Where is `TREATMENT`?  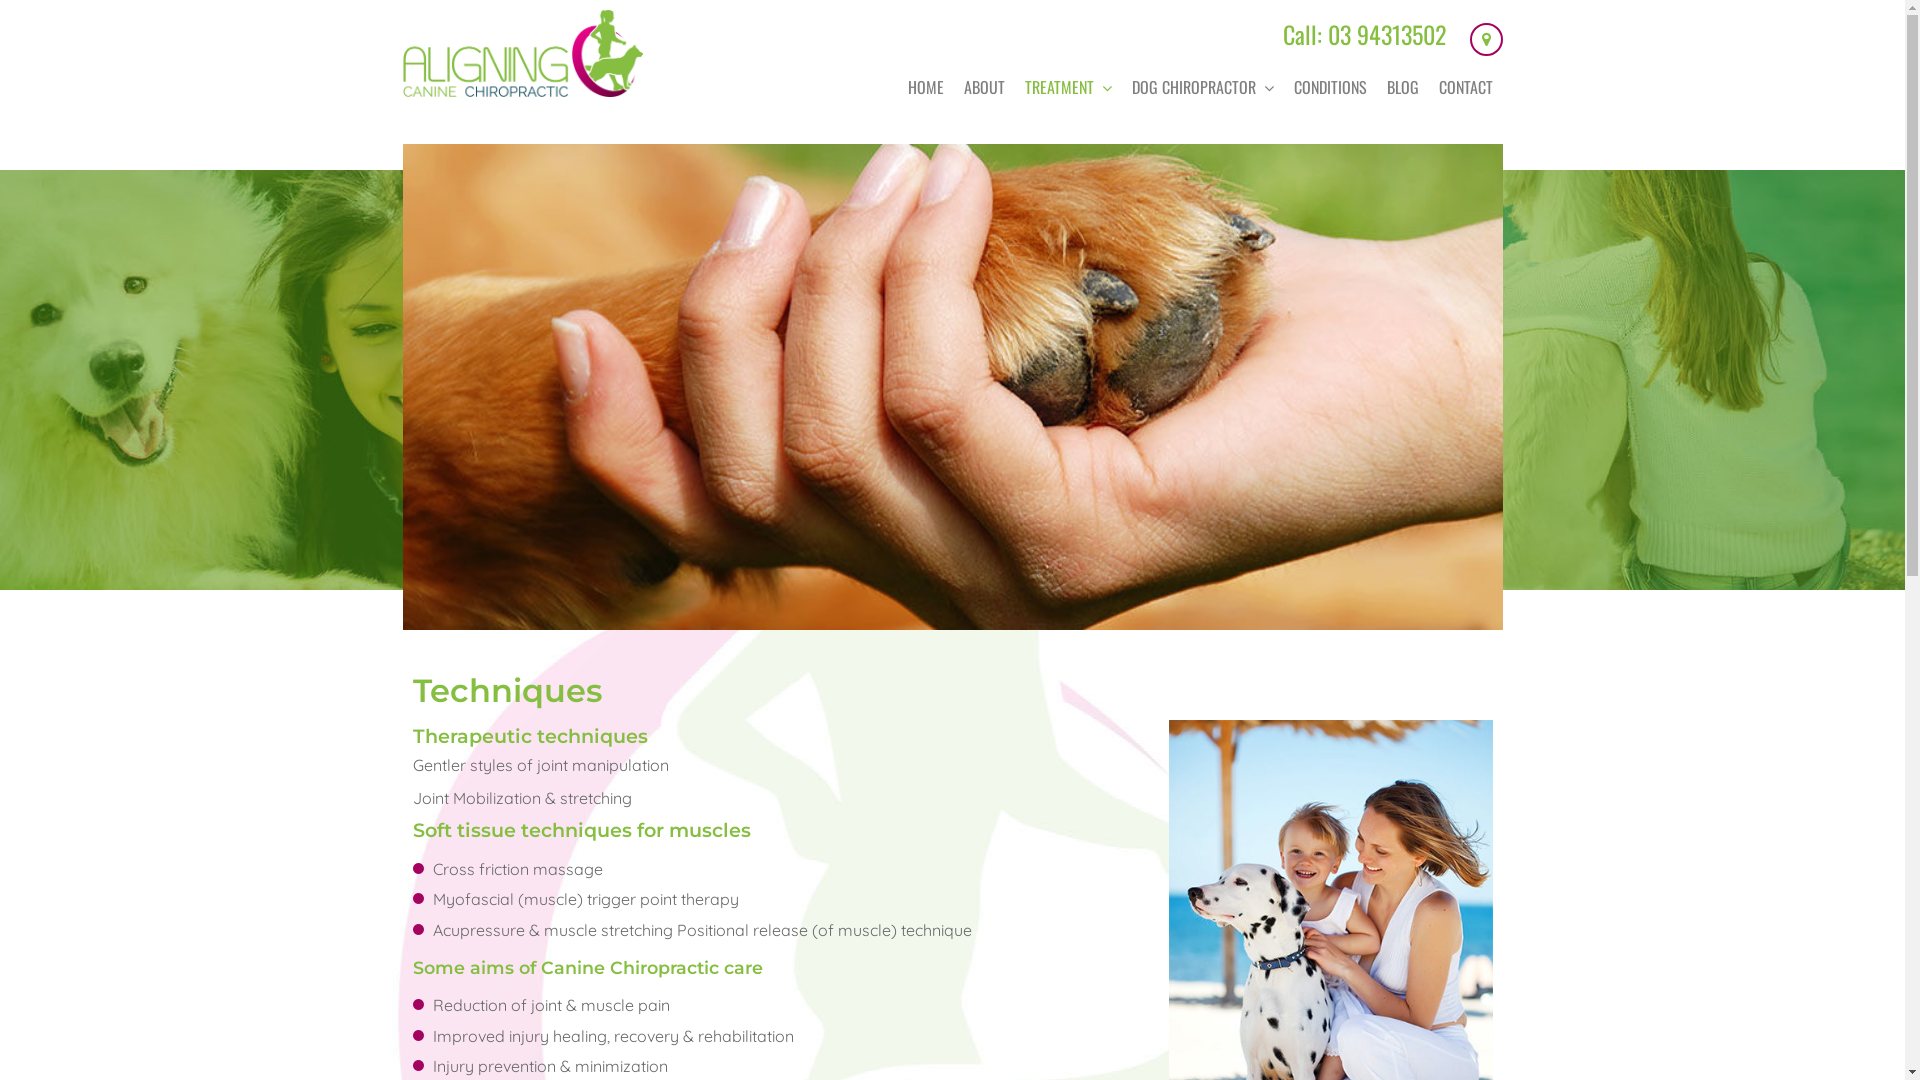
TREATMENT is located at coordinates (1067, 87).